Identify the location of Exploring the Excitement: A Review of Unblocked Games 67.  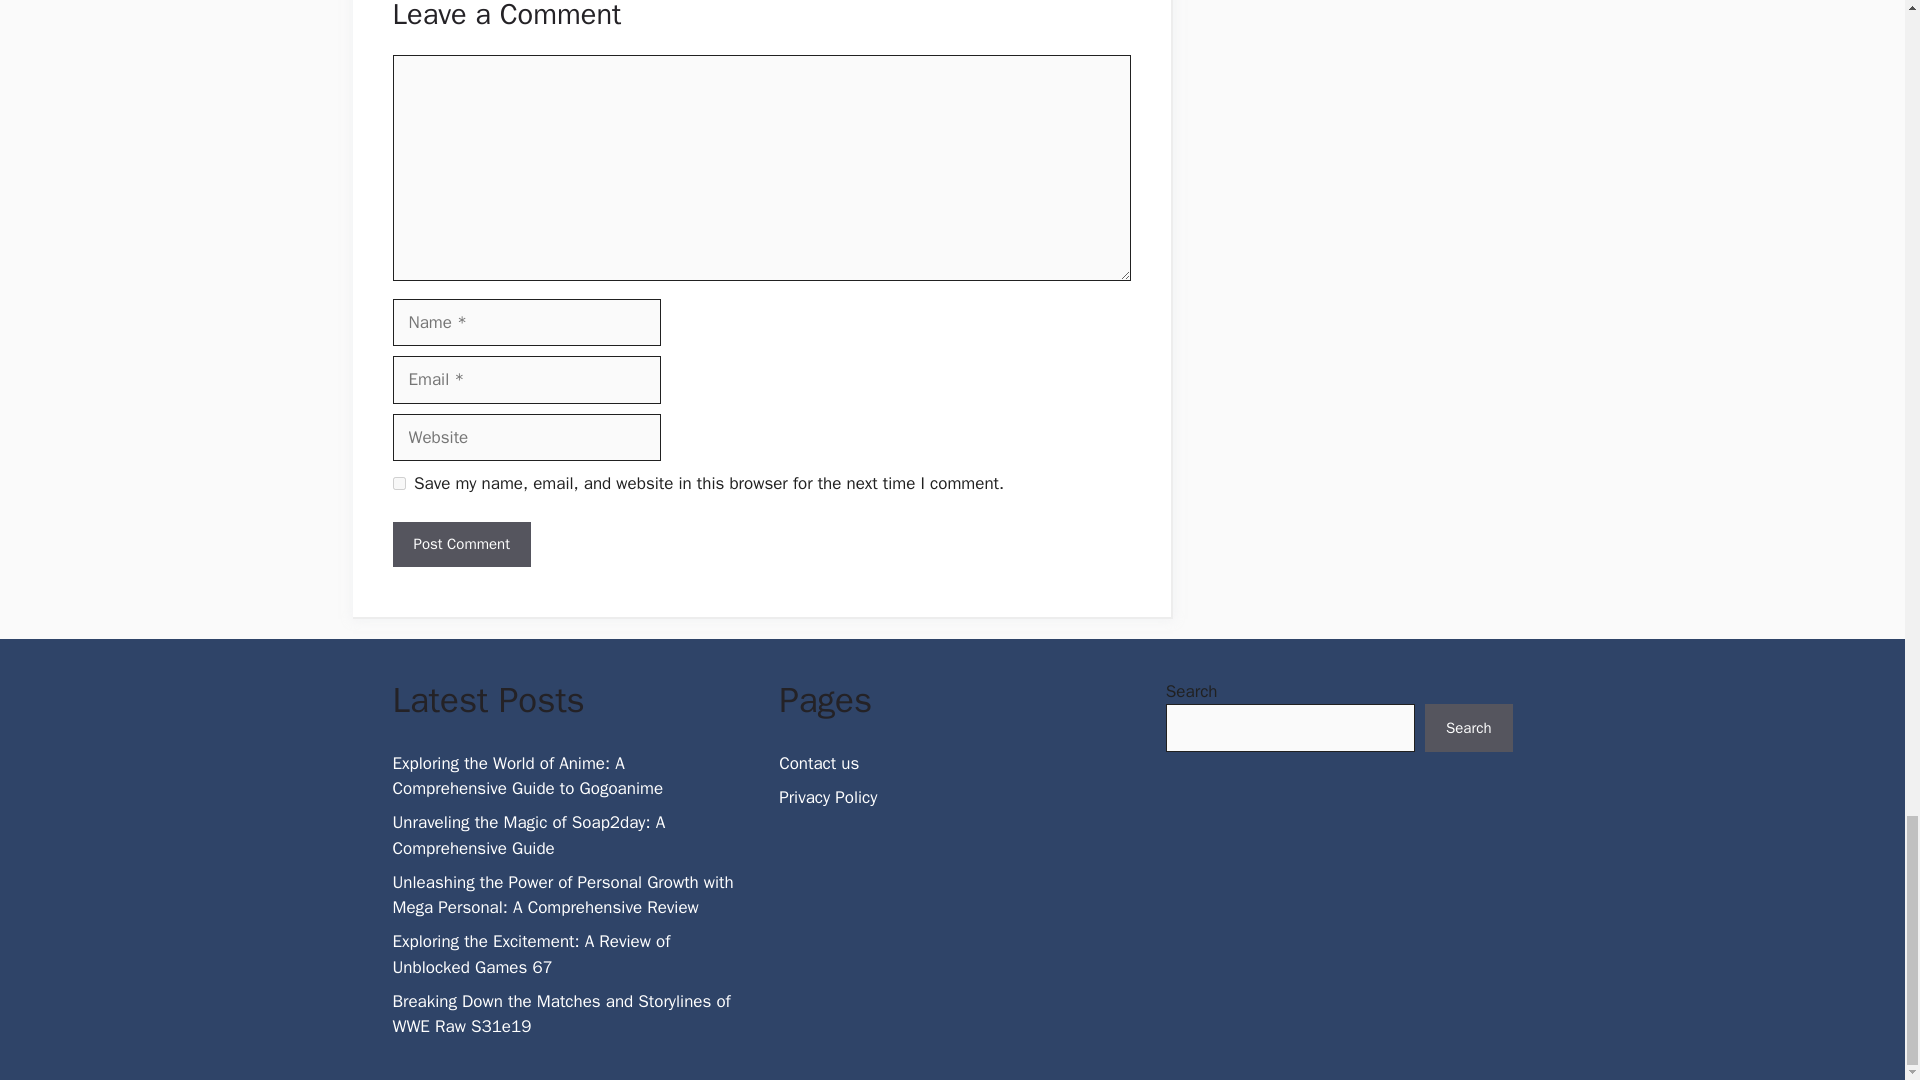
(530, 954).